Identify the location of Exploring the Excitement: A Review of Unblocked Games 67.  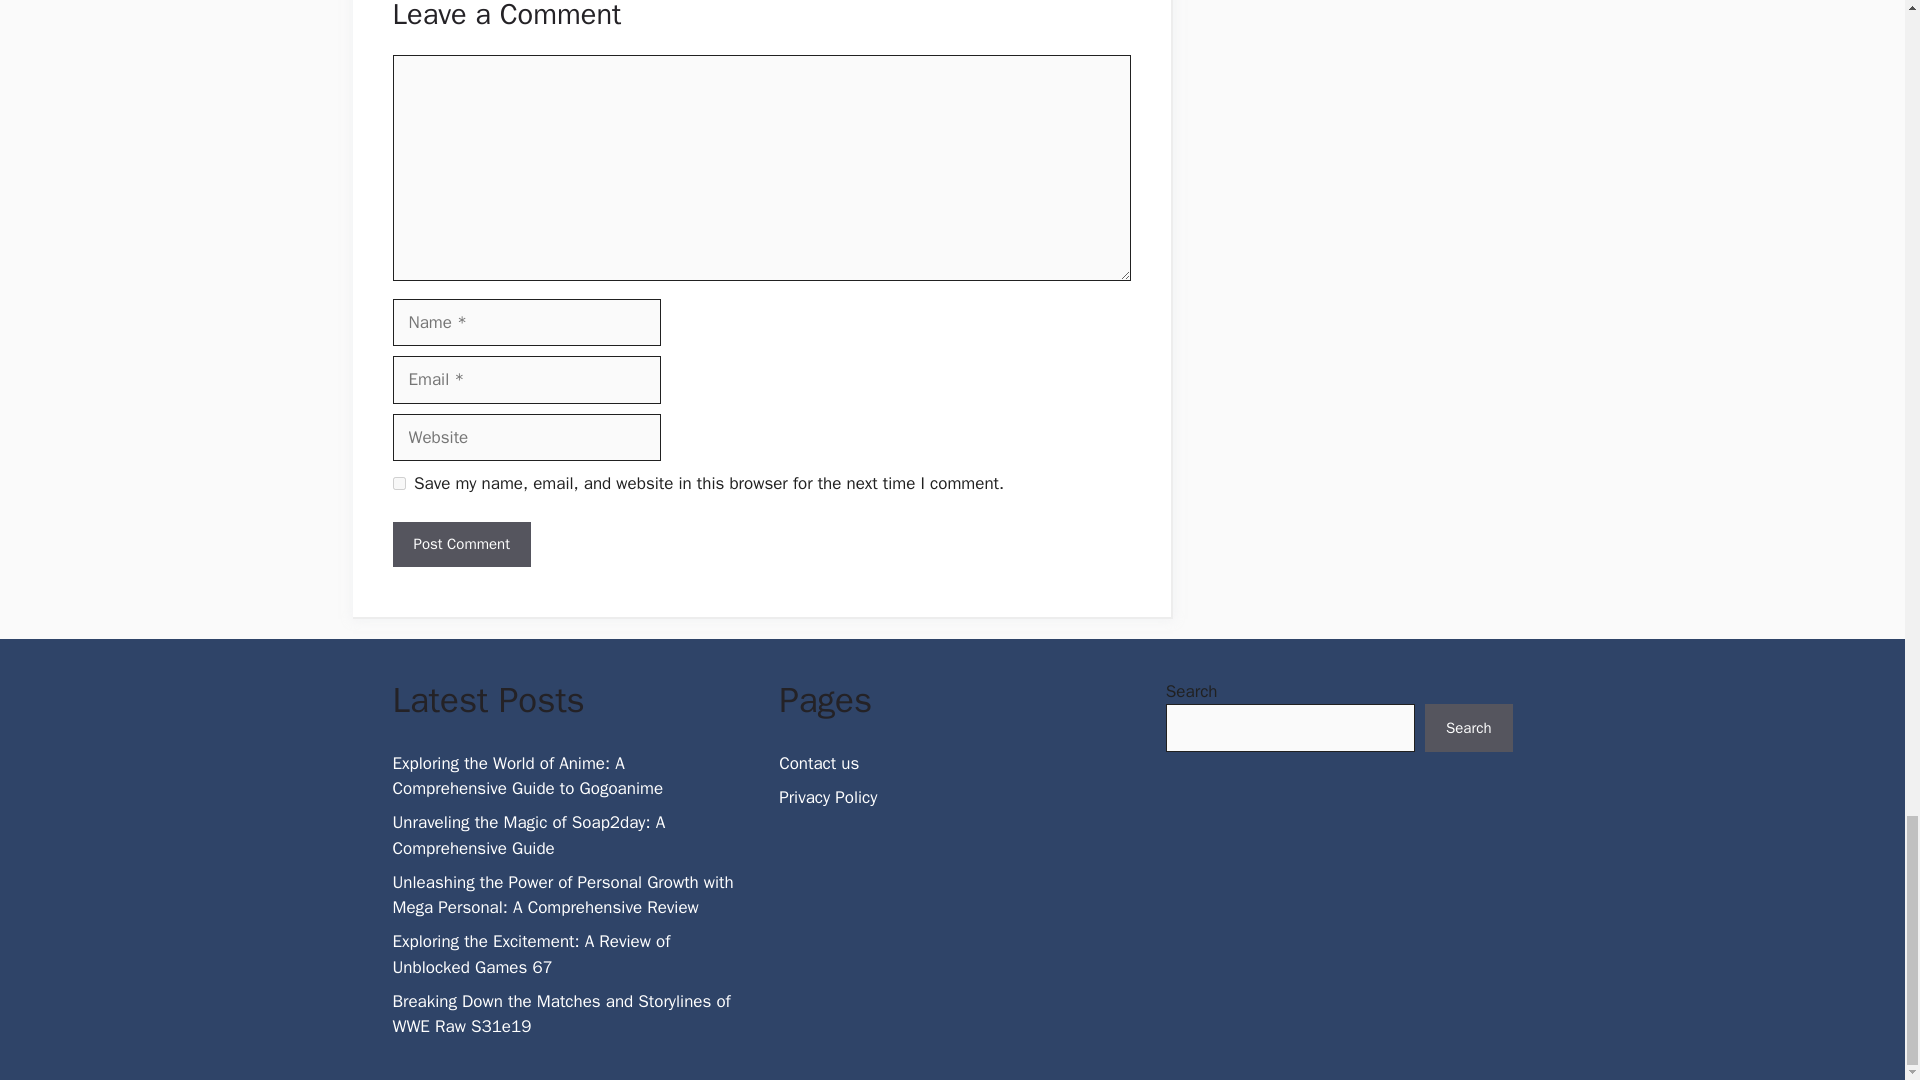
(530, 954).